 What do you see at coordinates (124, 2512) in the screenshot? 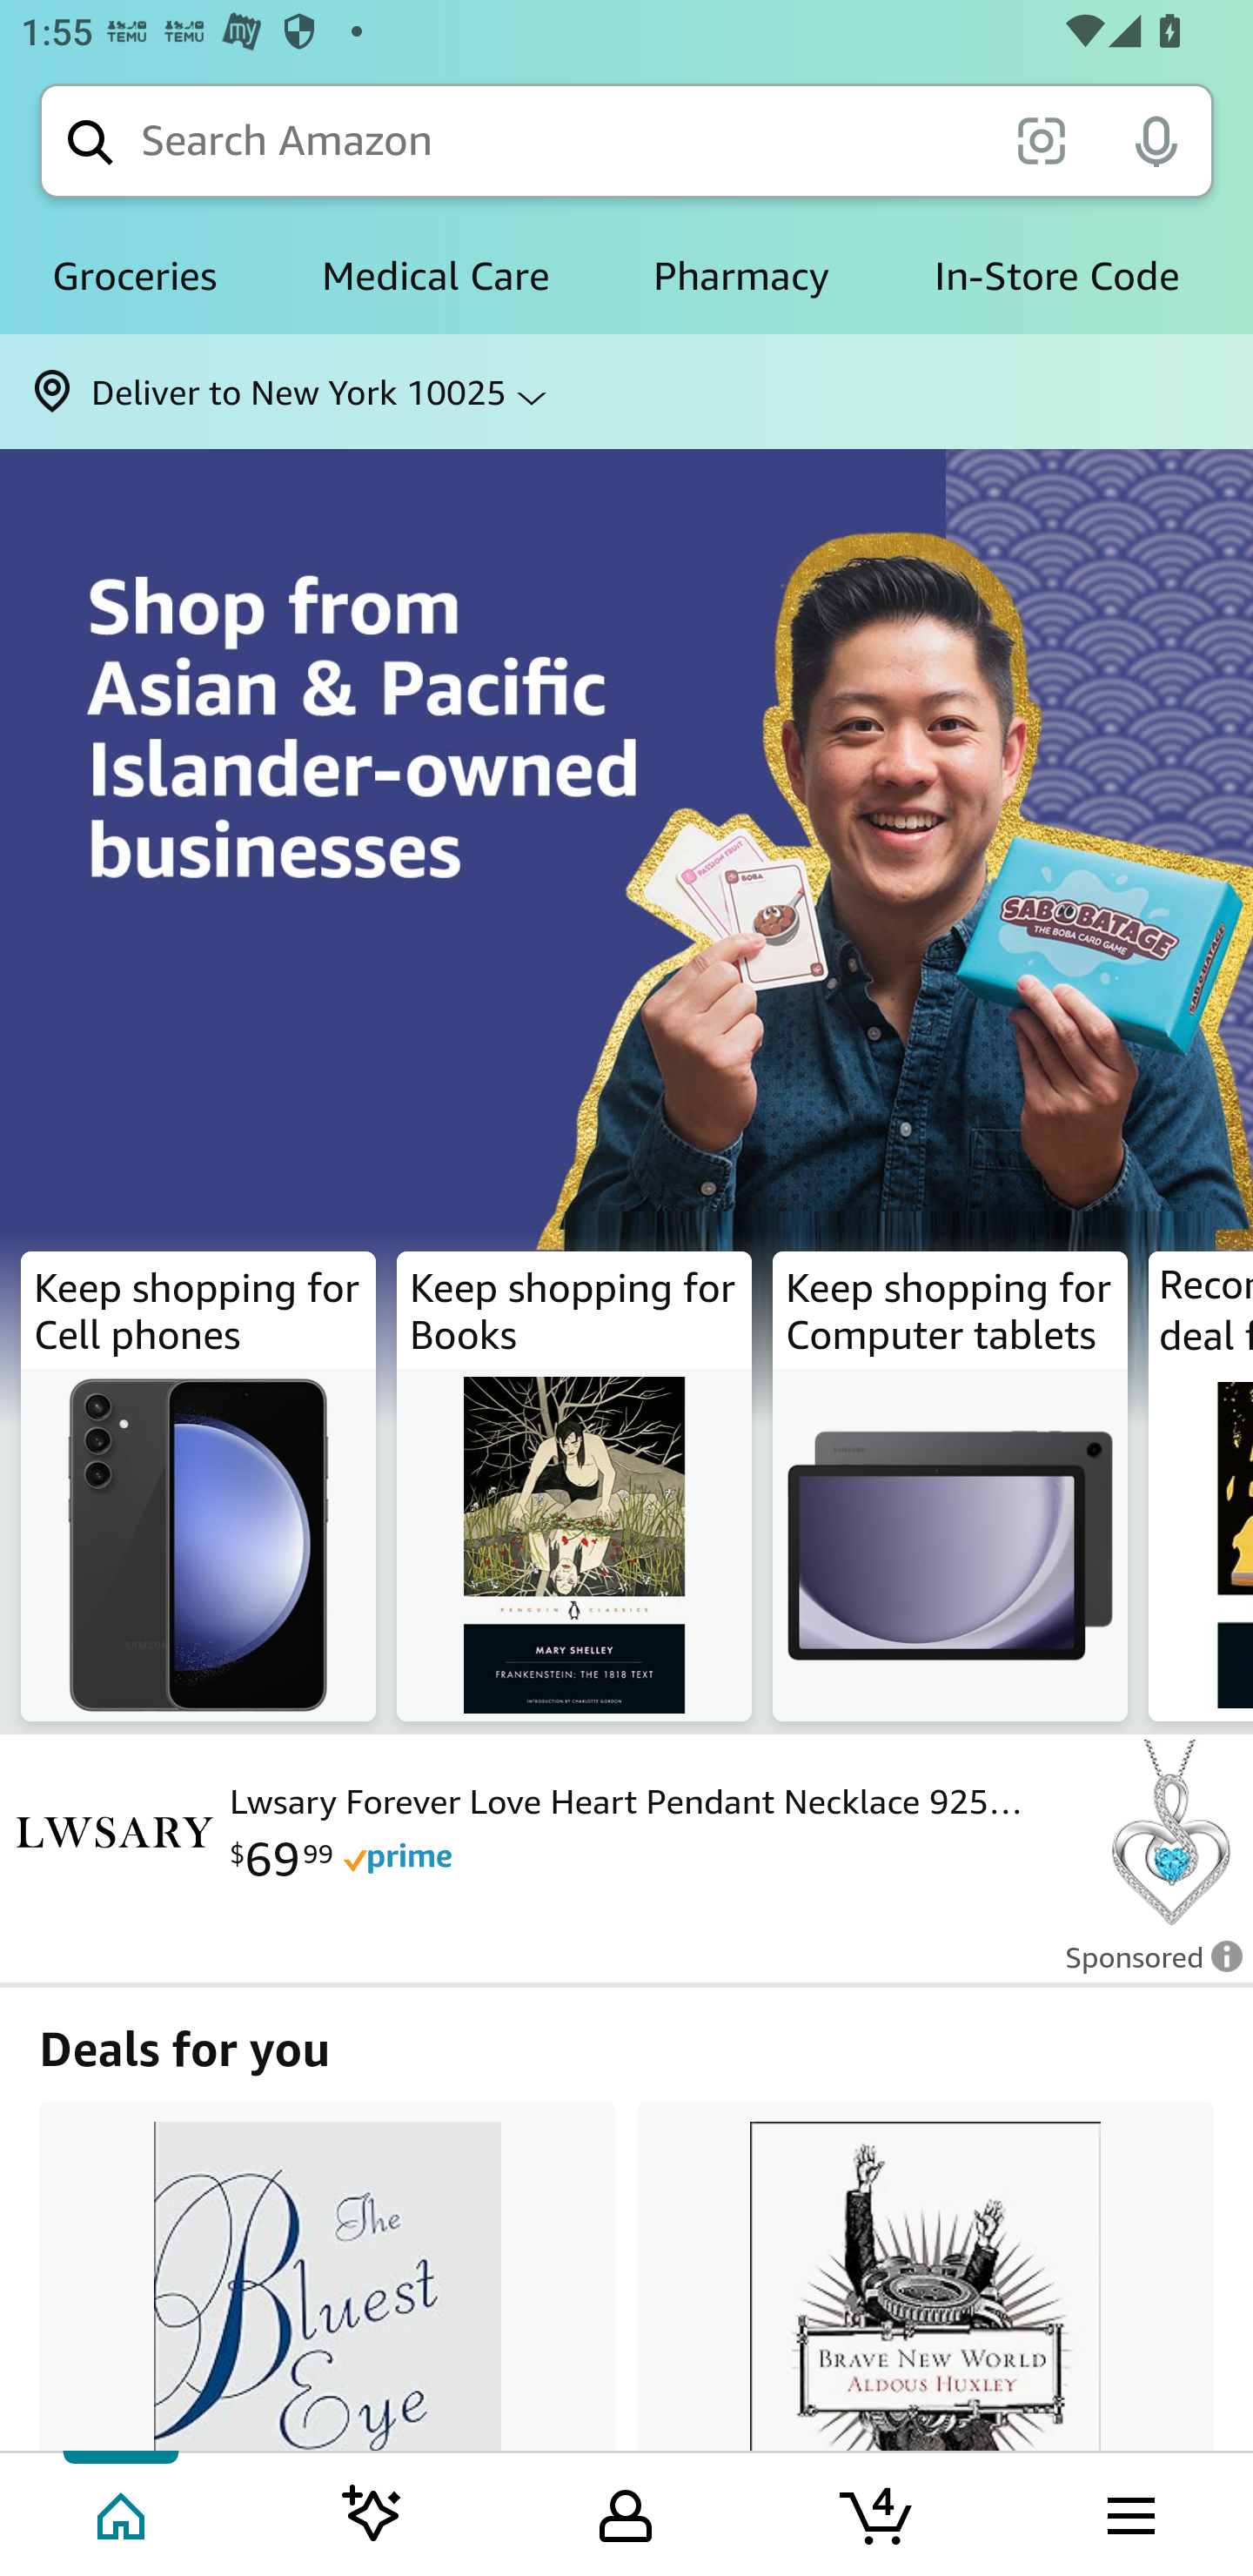
I see `Home Tab 1 of 5` at bounding box center [124, 2512].